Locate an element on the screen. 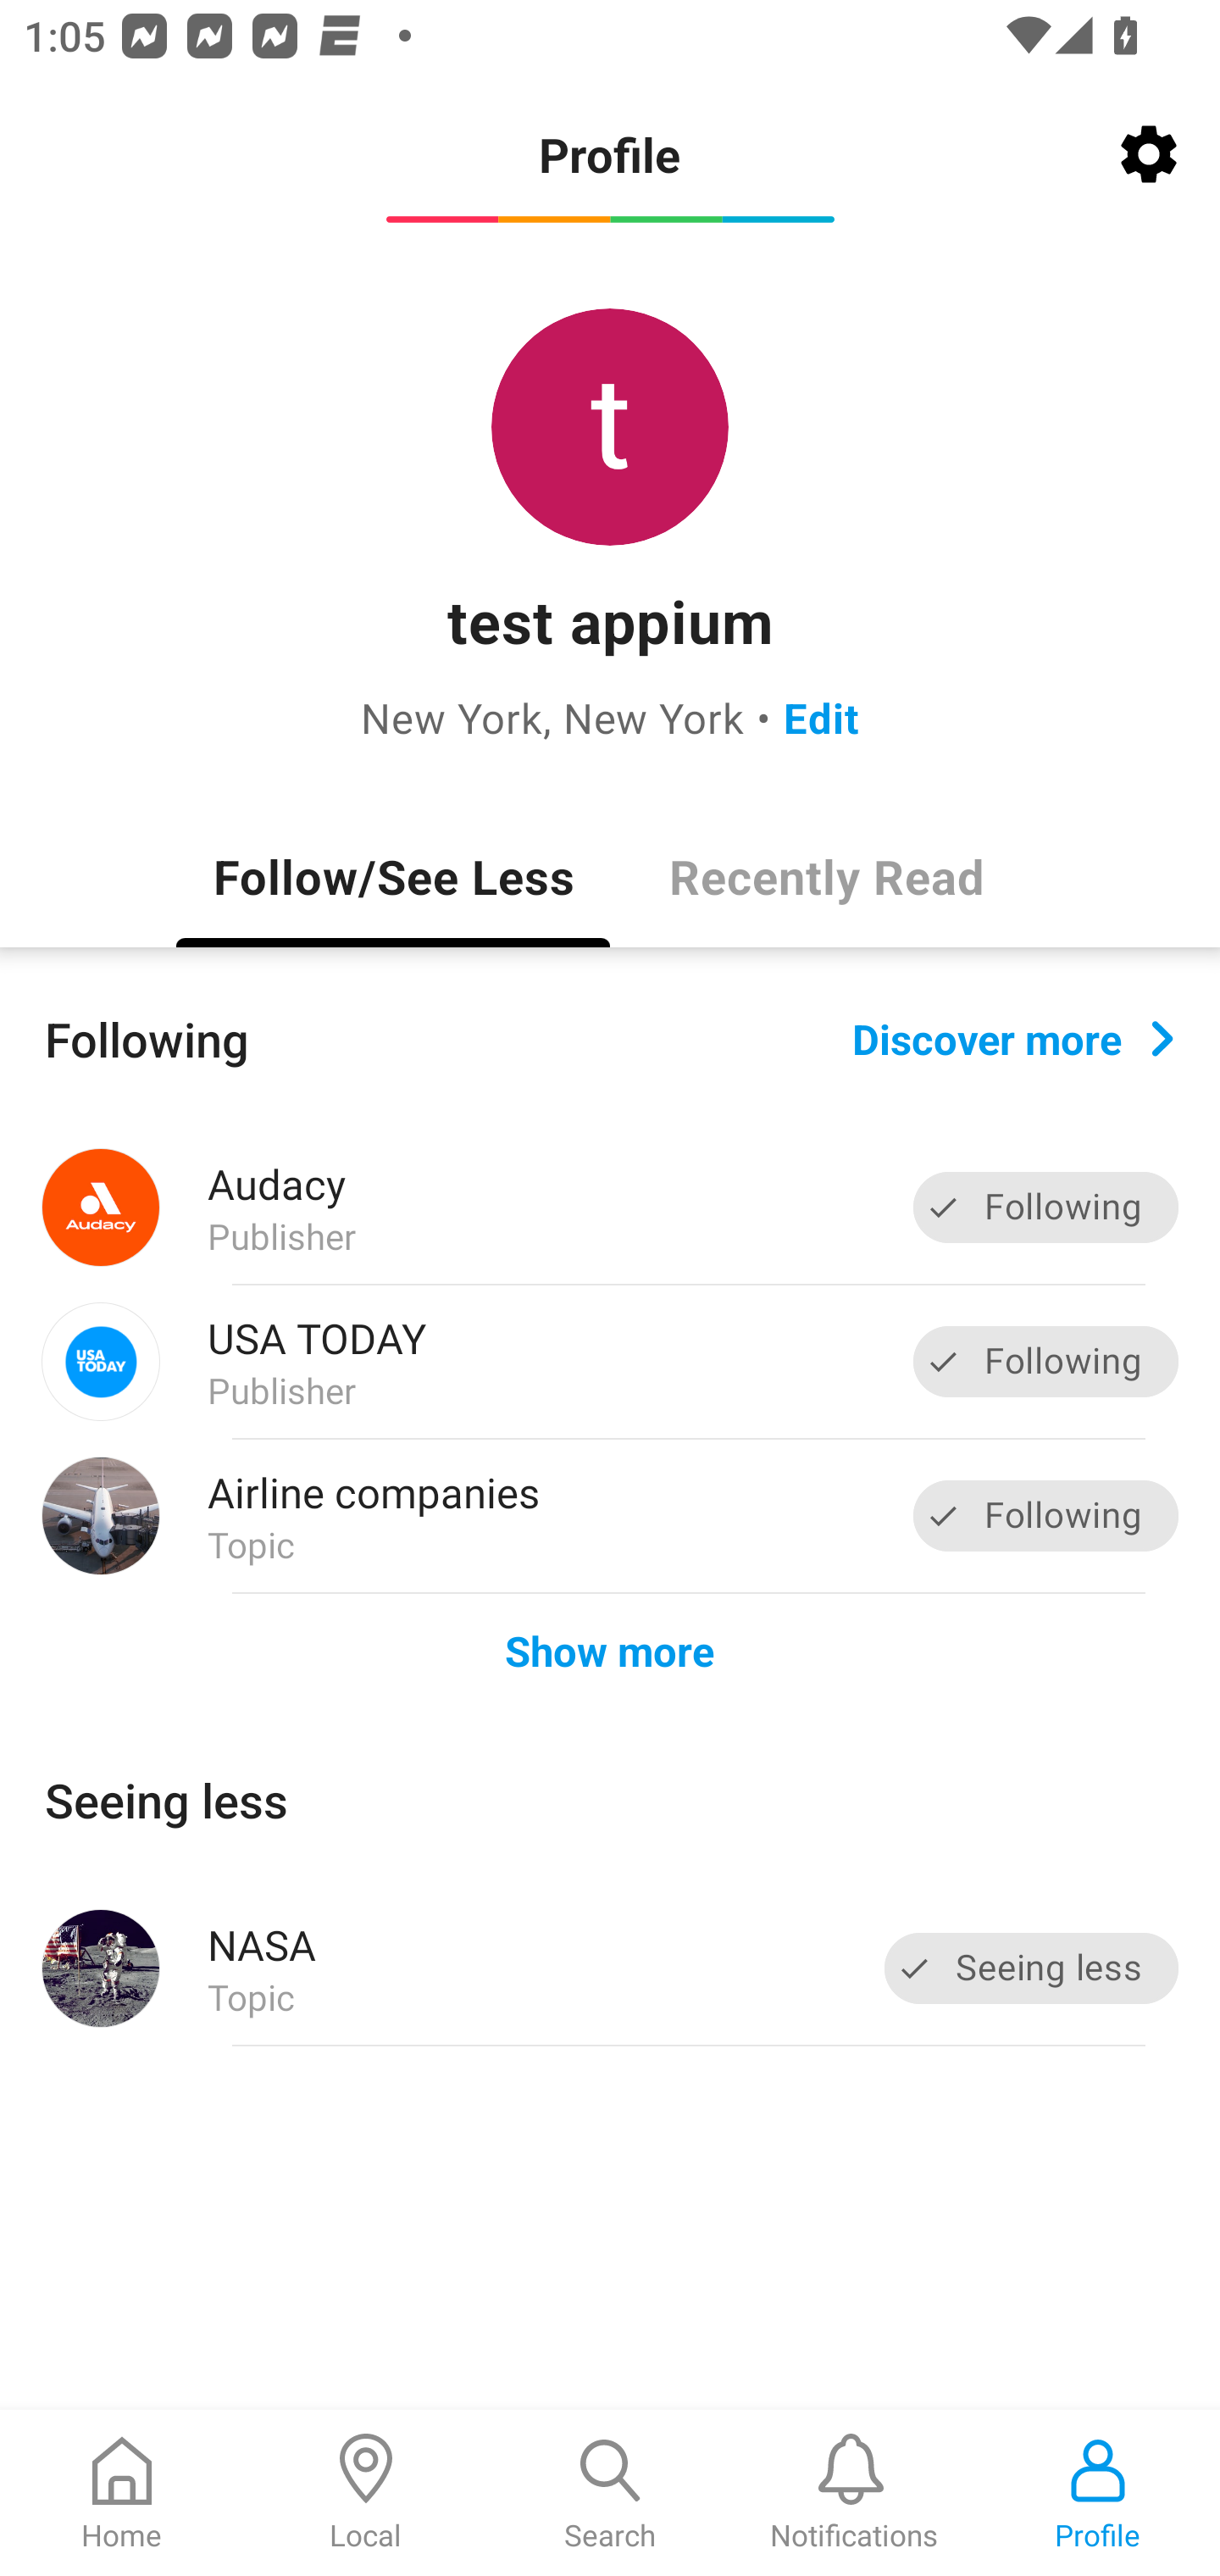  Airline companies Topic Following is located at coordinates (610, 1515).